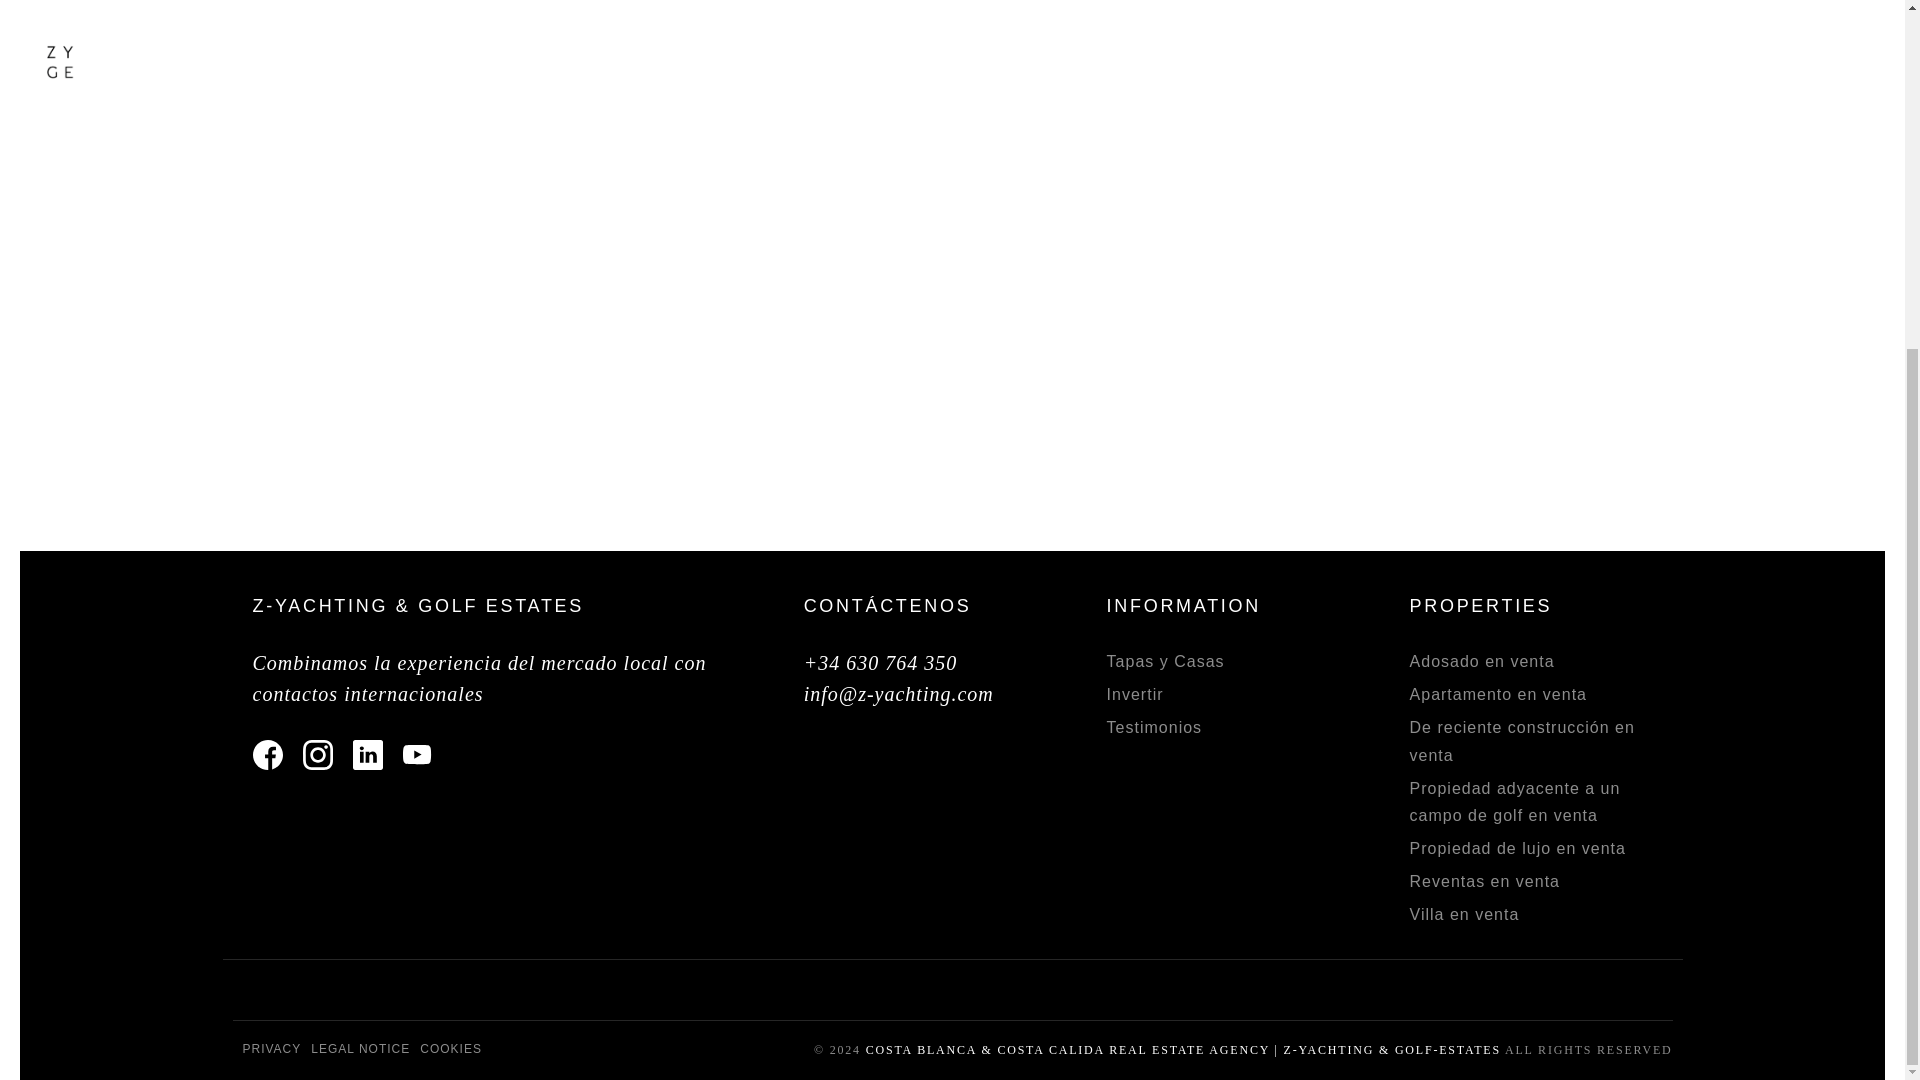 Image resolution: width=1920 pixels, height=1080 pixels. I want to click on Adosado en venta, so click(1482, 661).